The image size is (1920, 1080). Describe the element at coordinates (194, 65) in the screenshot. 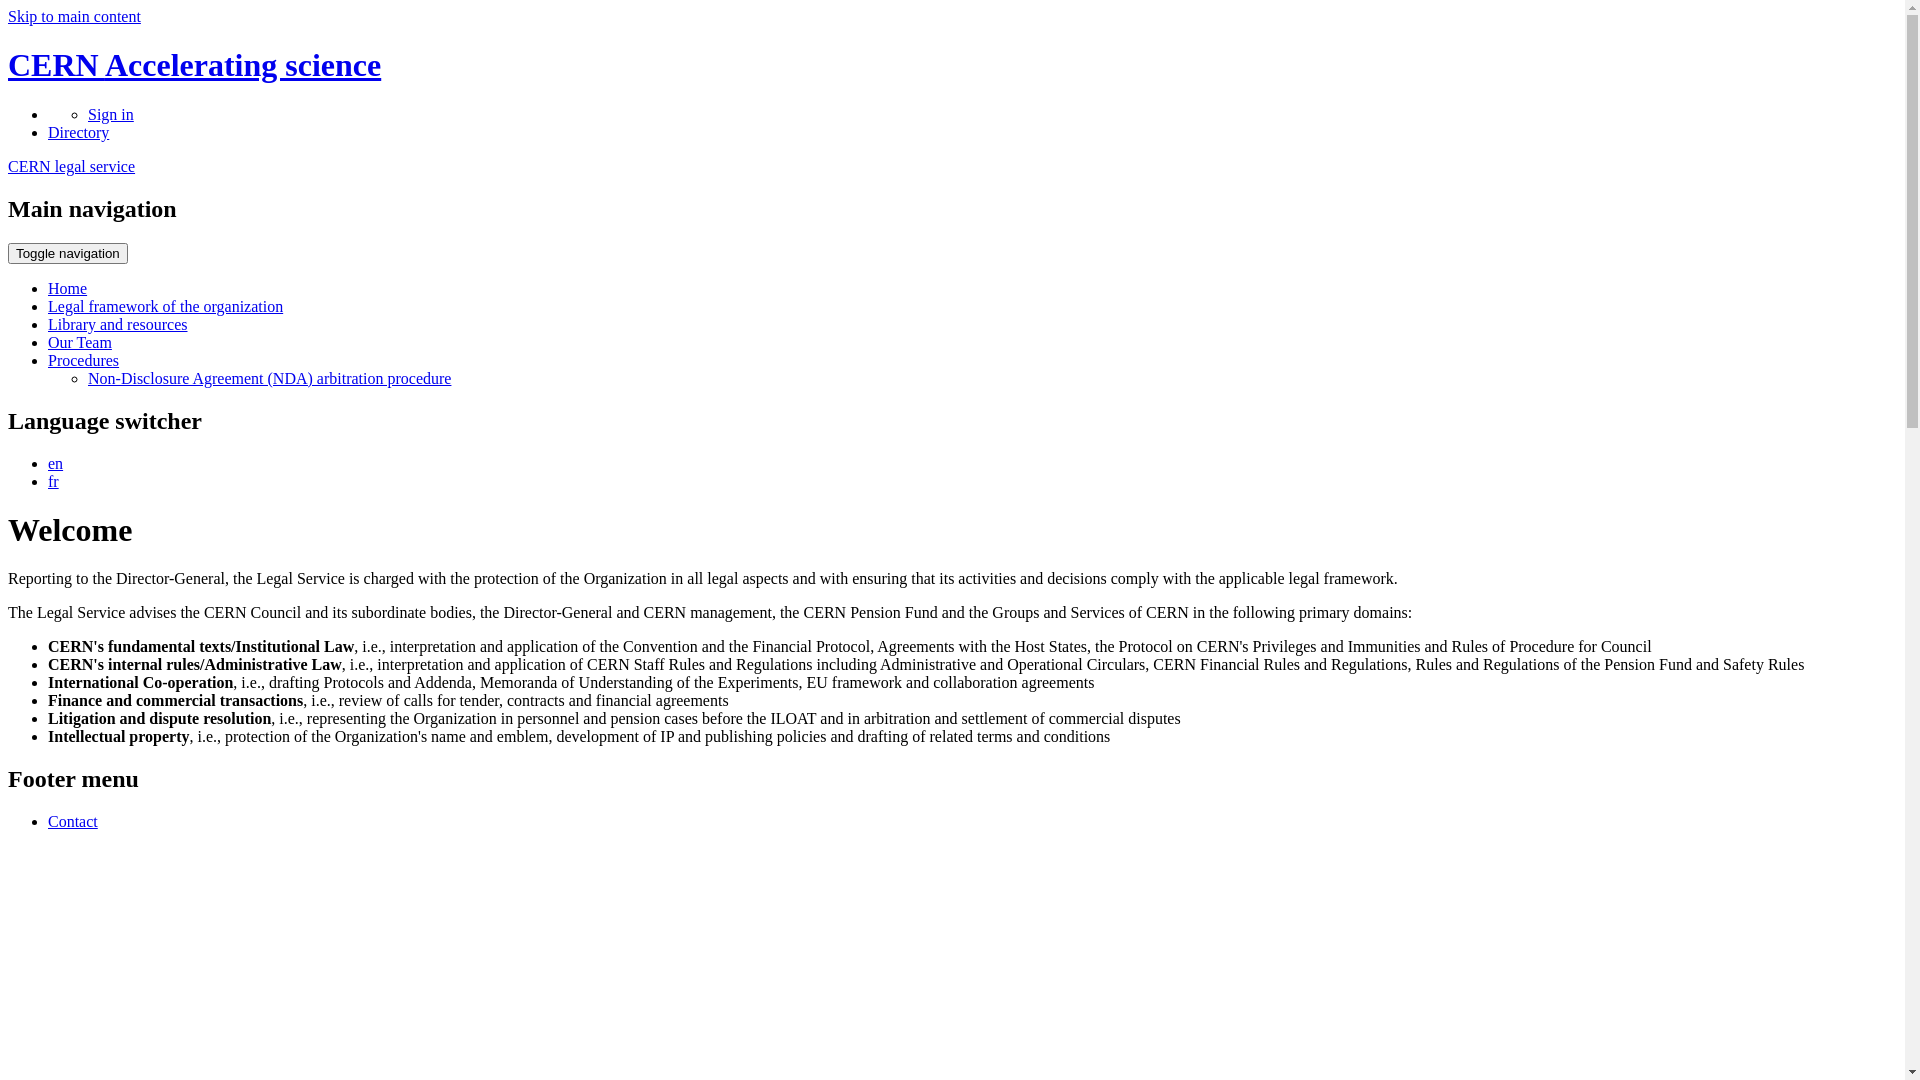

I see `CERN Accelerating science` at that location.